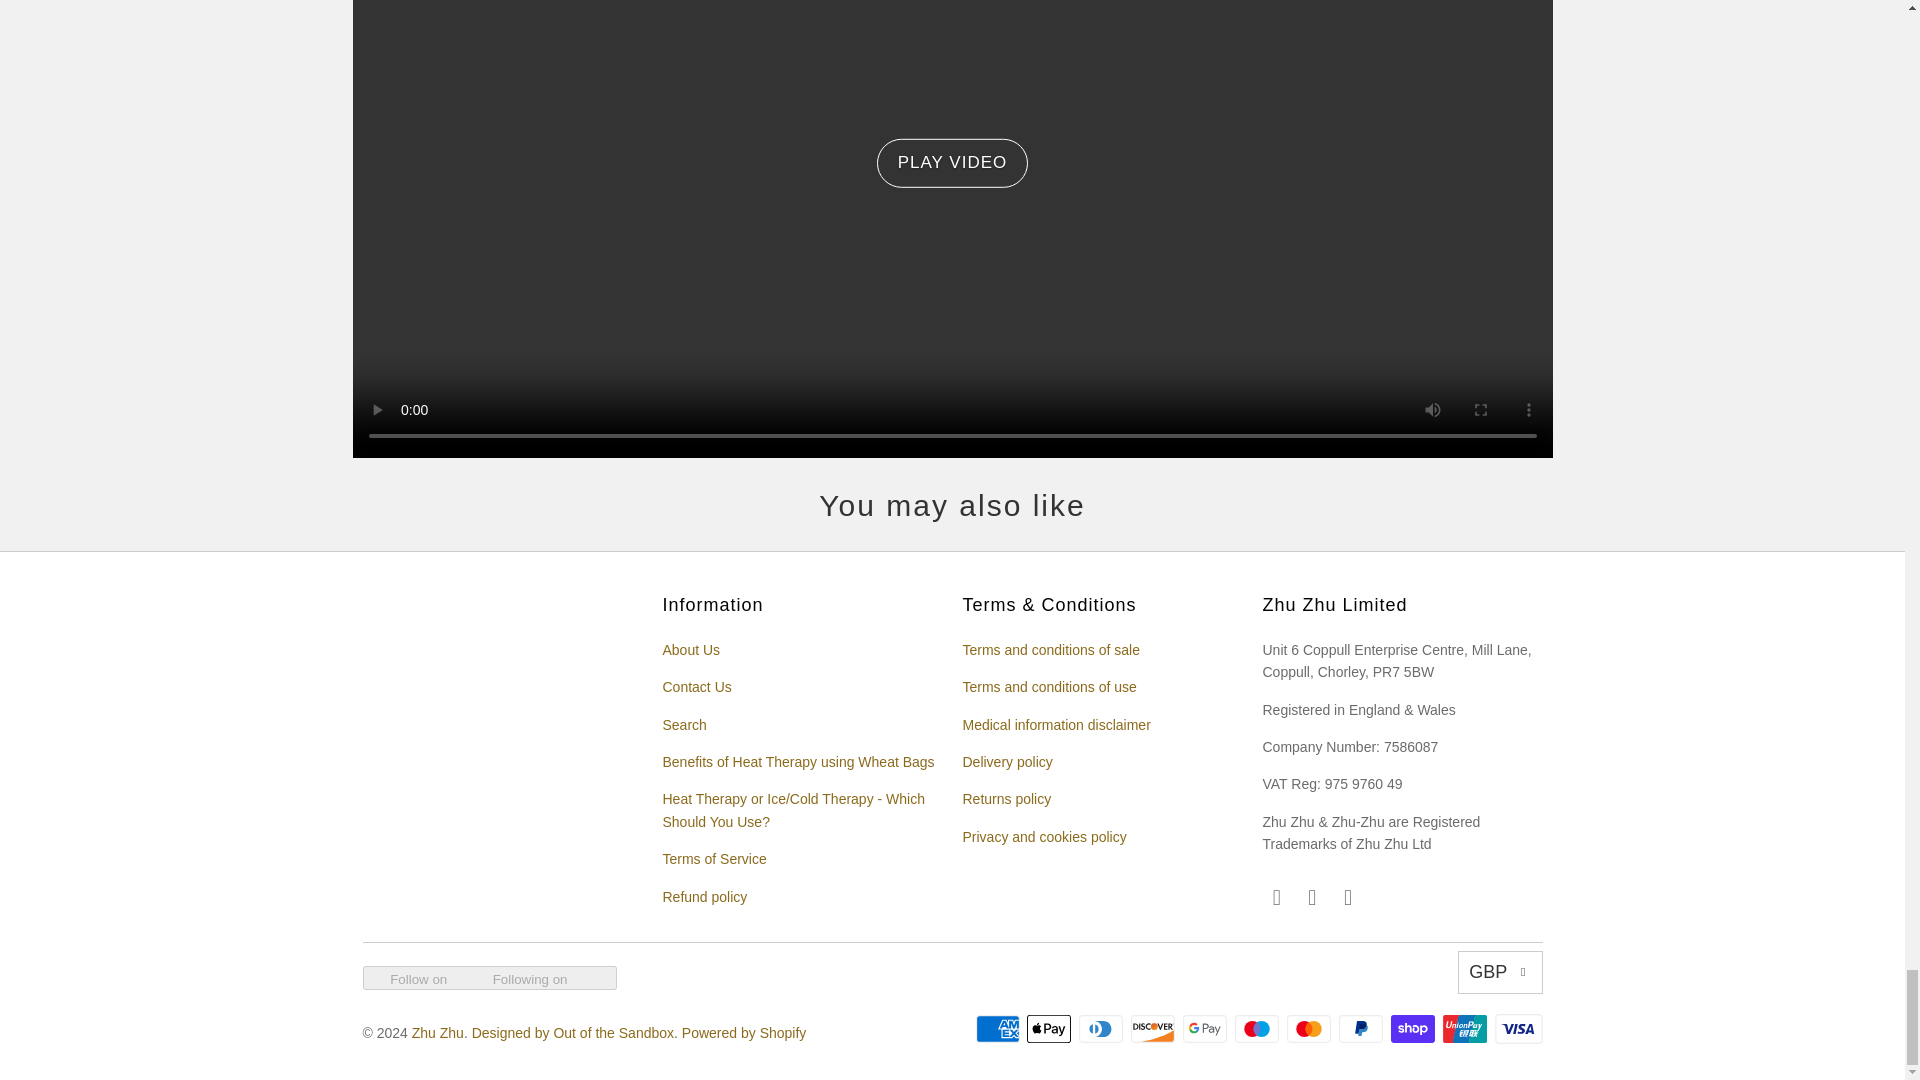 This screenshot has height=1080, width=1920. I want to click on Zhu Zhu on Facebook, so click(1312, 898).